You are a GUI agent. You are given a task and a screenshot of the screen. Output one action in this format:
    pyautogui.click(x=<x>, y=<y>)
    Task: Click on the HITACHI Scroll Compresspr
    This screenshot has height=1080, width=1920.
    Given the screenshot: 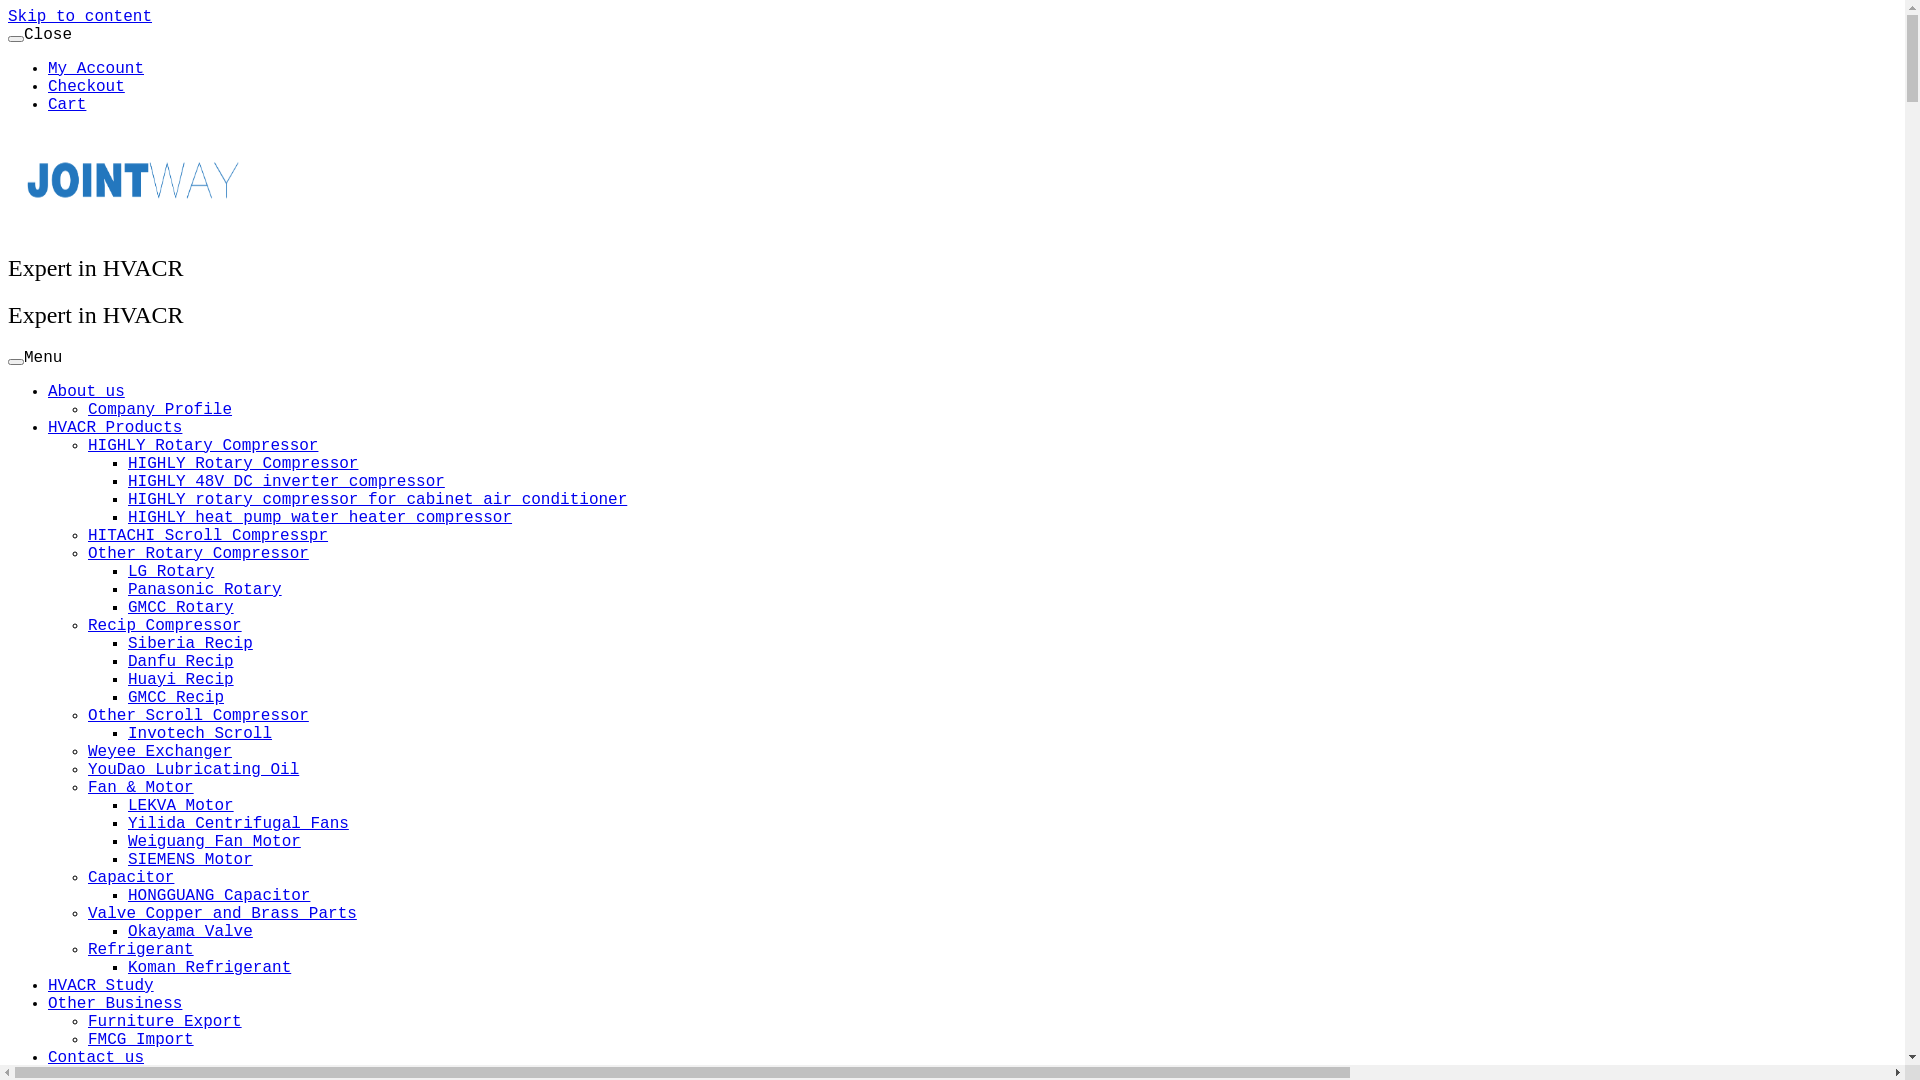 What is the action you would take?
    pyautogui.click(x=208, y=536)
    